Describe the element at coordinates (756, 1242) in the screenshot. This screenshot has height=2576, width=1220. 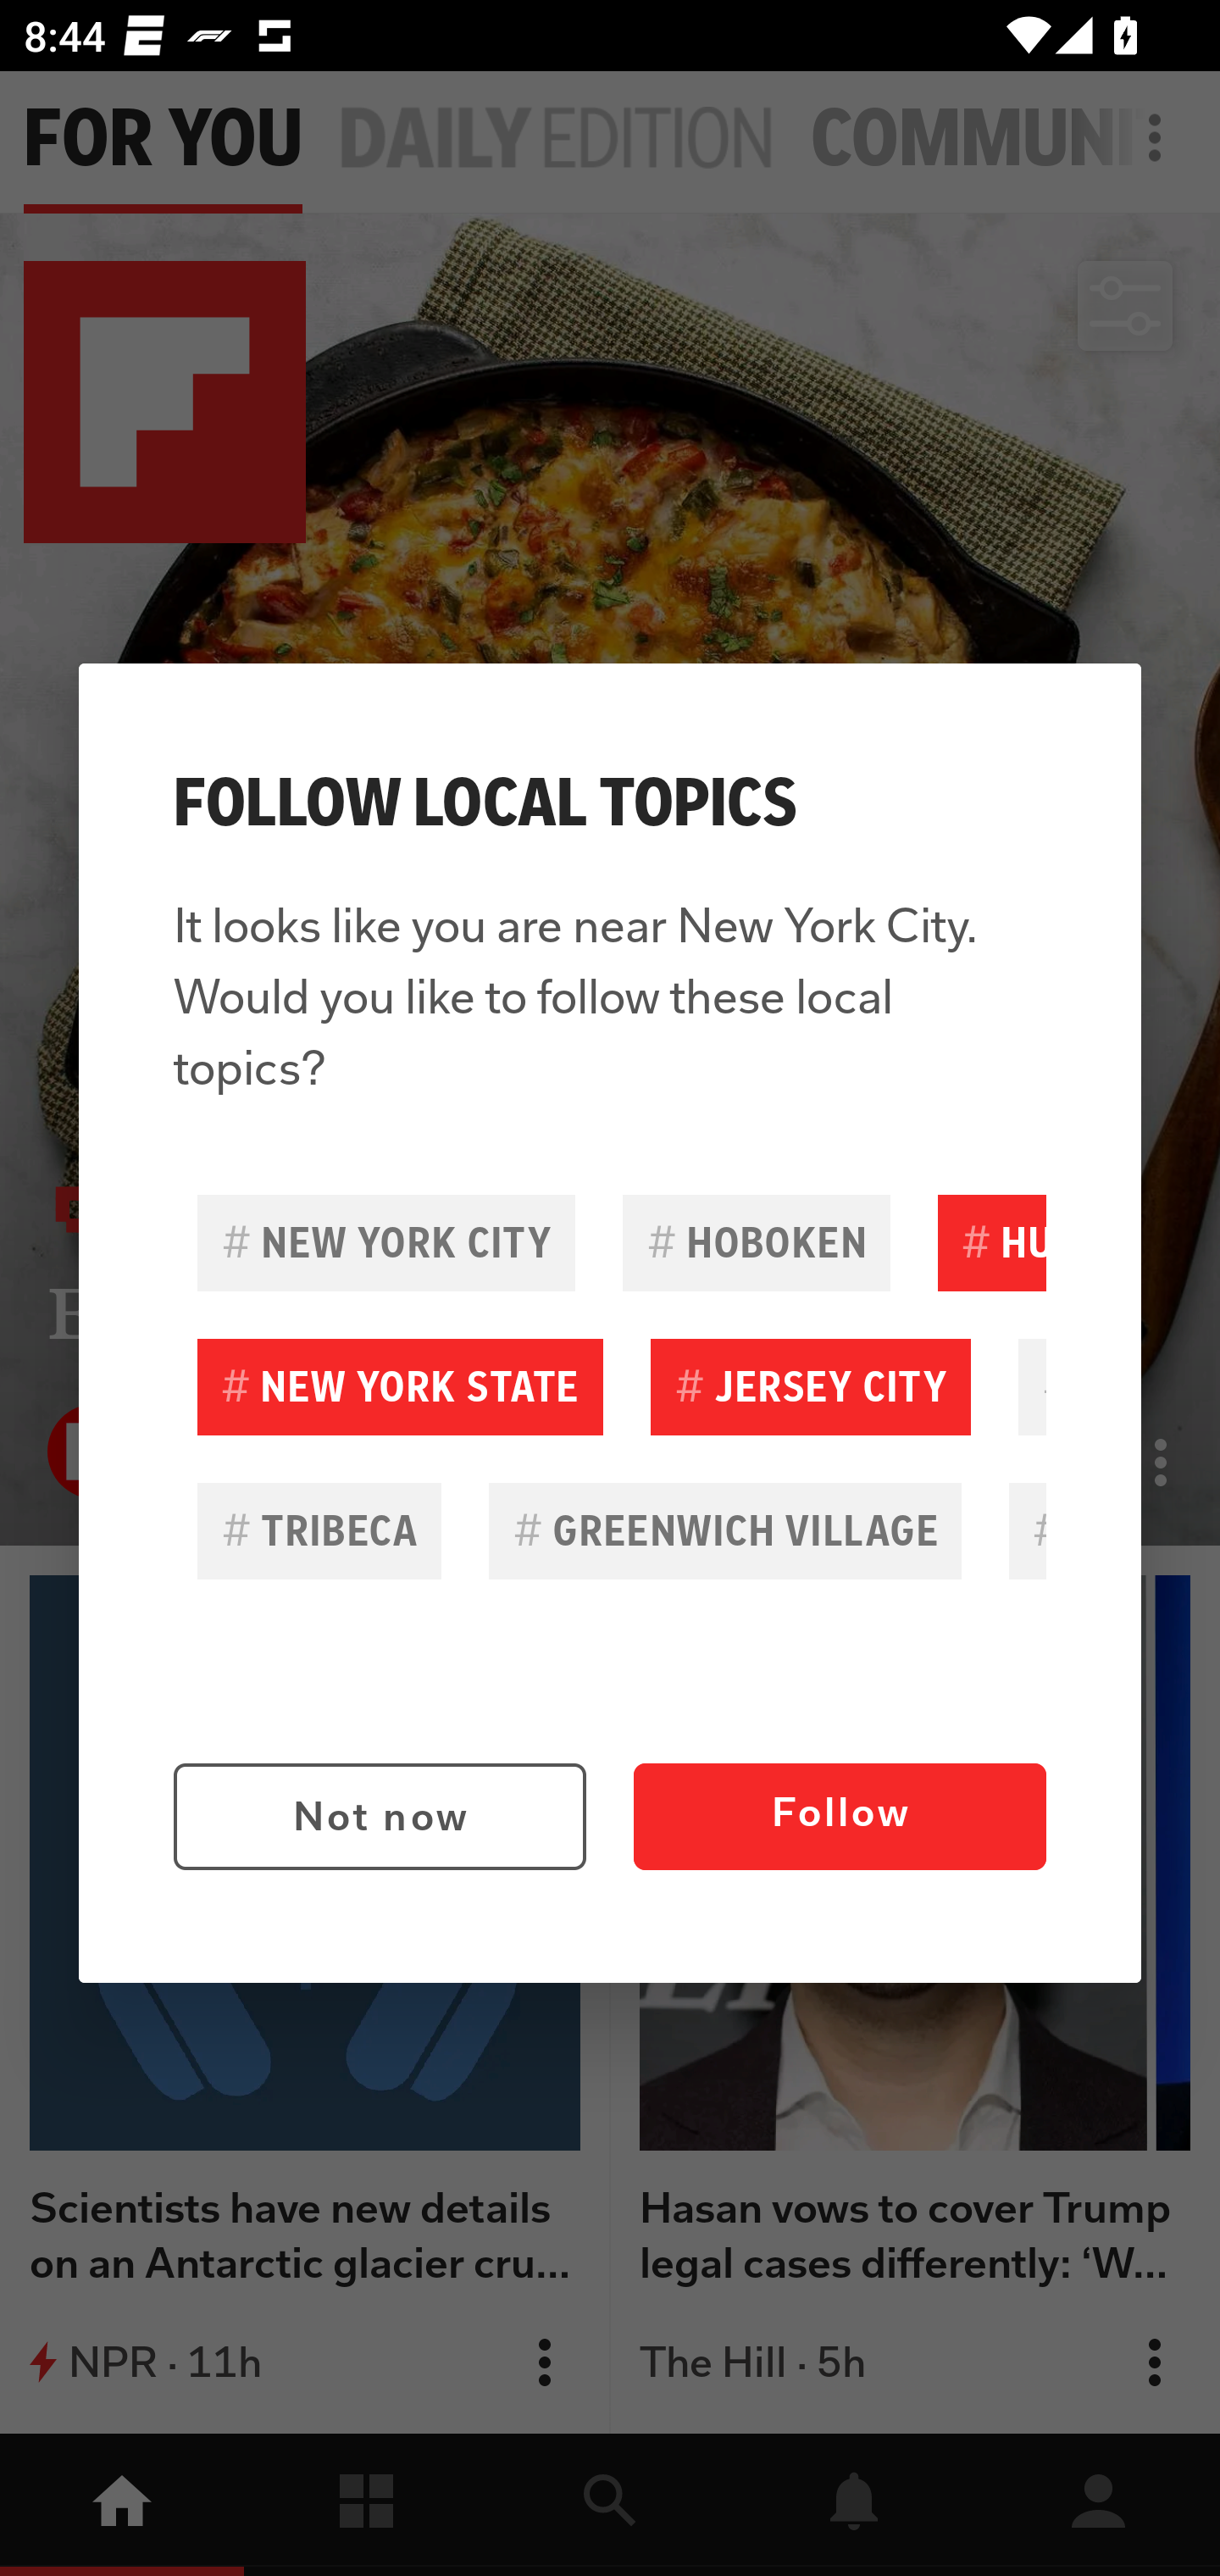
I see `# HOBOKEN` at that location.